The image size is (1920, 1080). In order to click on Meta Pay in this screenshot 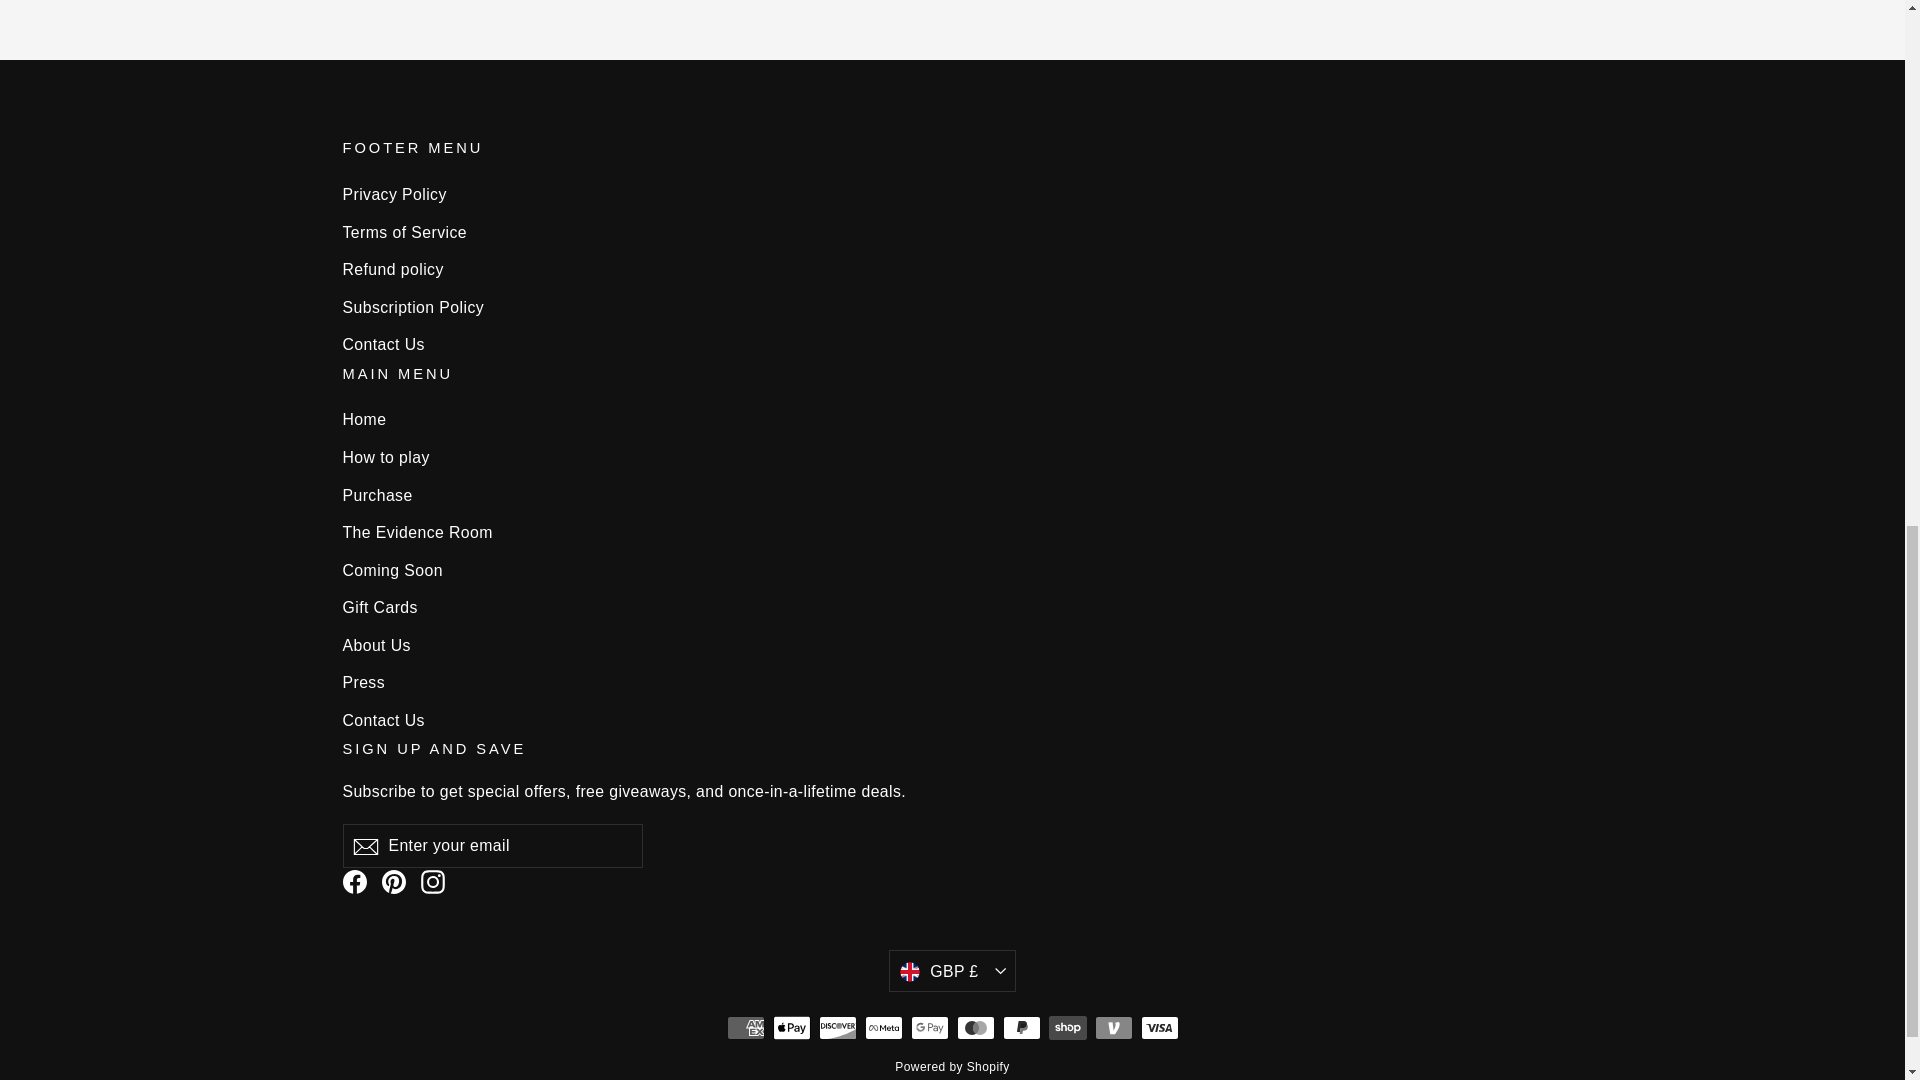, I will do `click(883, 1028)`.